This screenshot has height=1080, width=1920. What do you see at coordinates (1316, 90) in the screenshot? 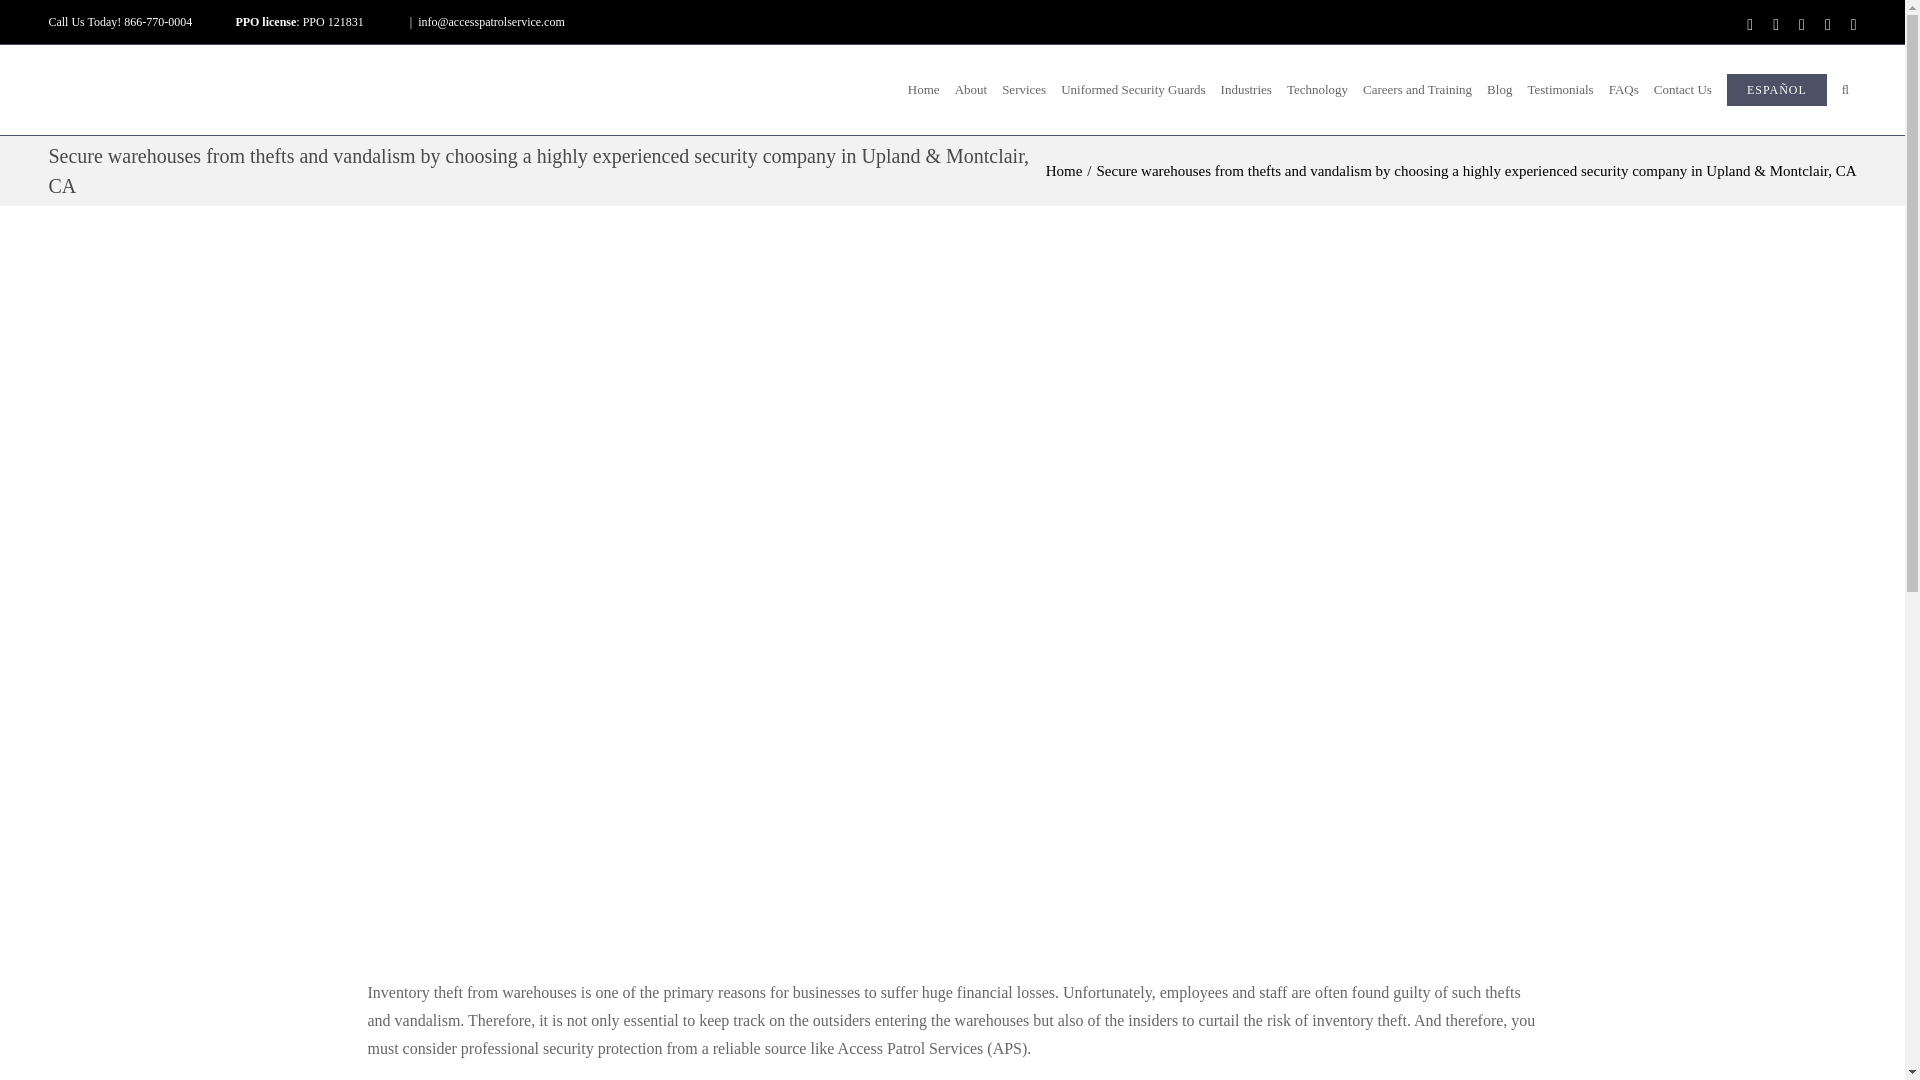
I see `Technology` at bounding box center [1316, 90].